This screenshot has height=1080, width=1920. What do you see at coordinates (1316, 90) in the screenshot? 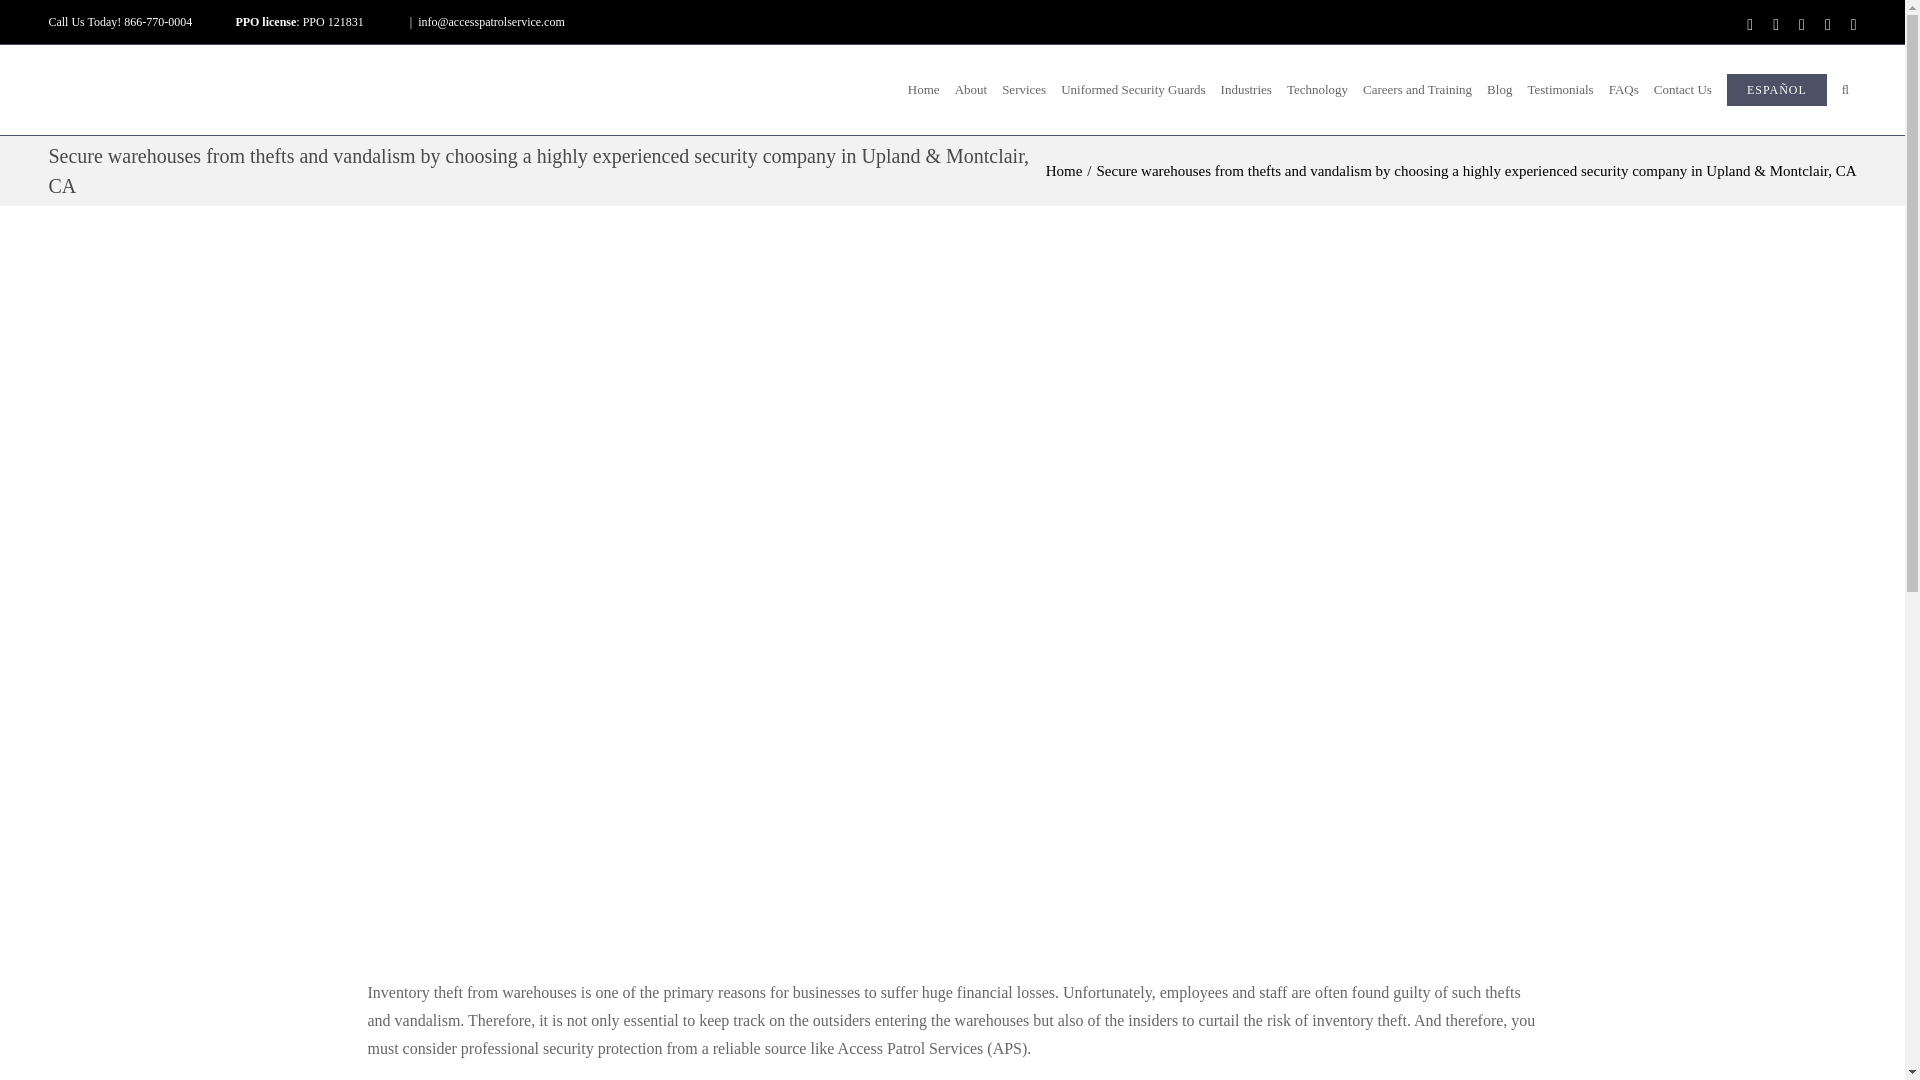
I see `Technology` at bounding box center [1316, 90].